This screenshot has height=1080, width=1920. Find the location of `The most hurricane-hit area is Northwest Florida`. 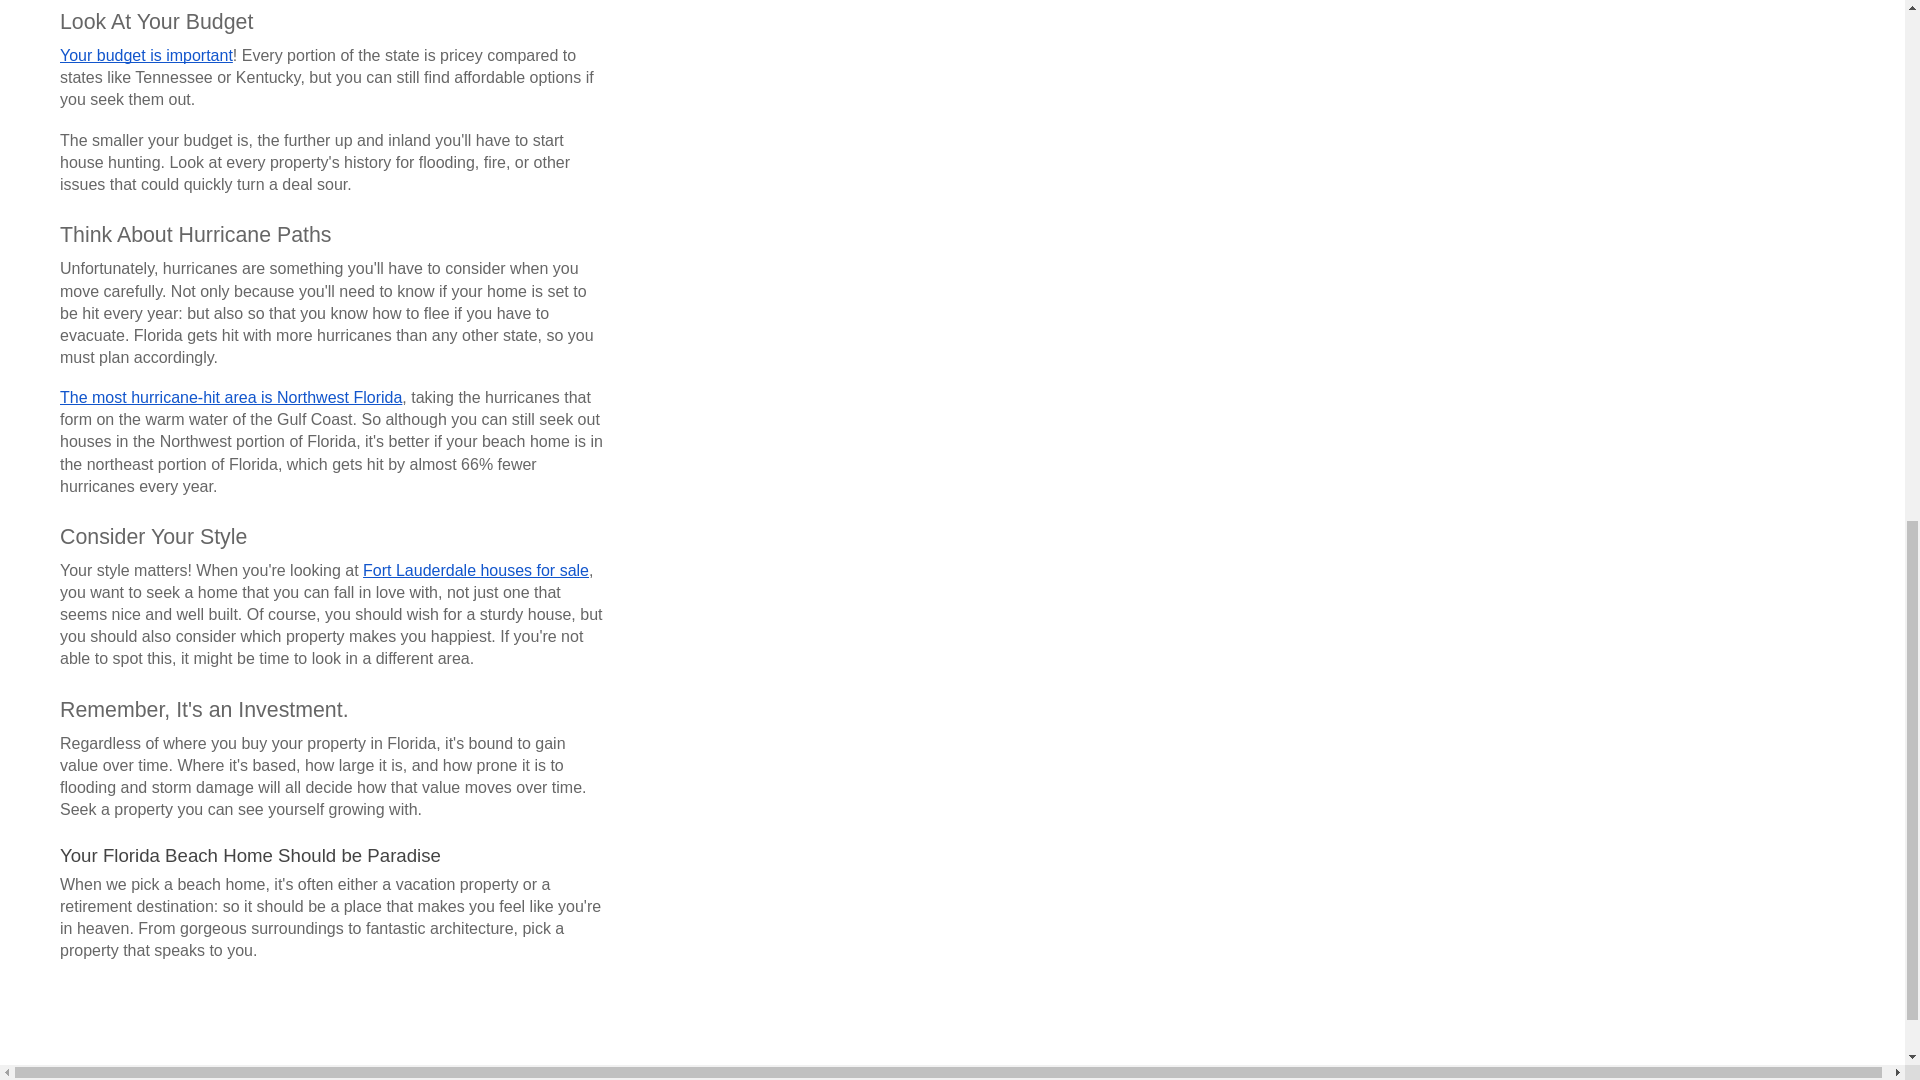

The most hurricane-hit area is Northwest Florida is located at coordinates (230, 398).